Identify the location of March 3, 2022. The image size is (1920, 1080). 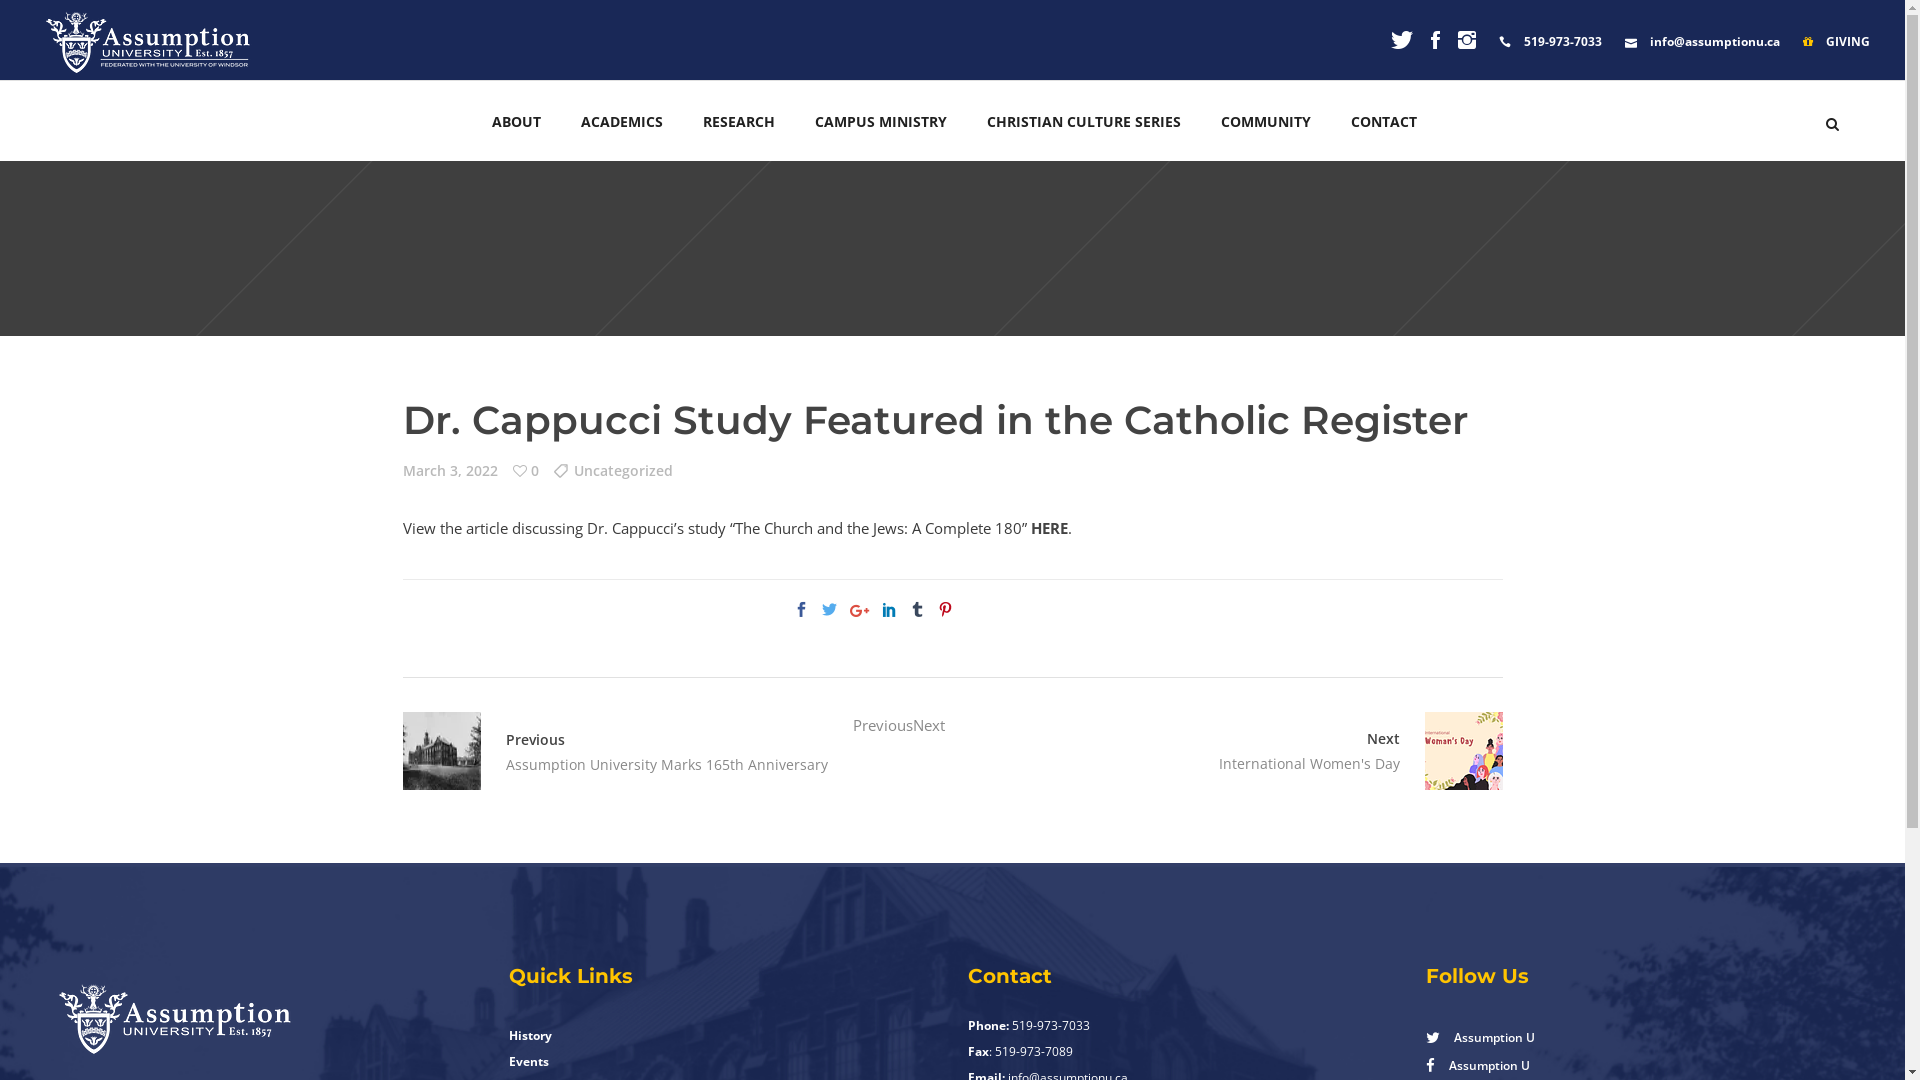
(450, 470).